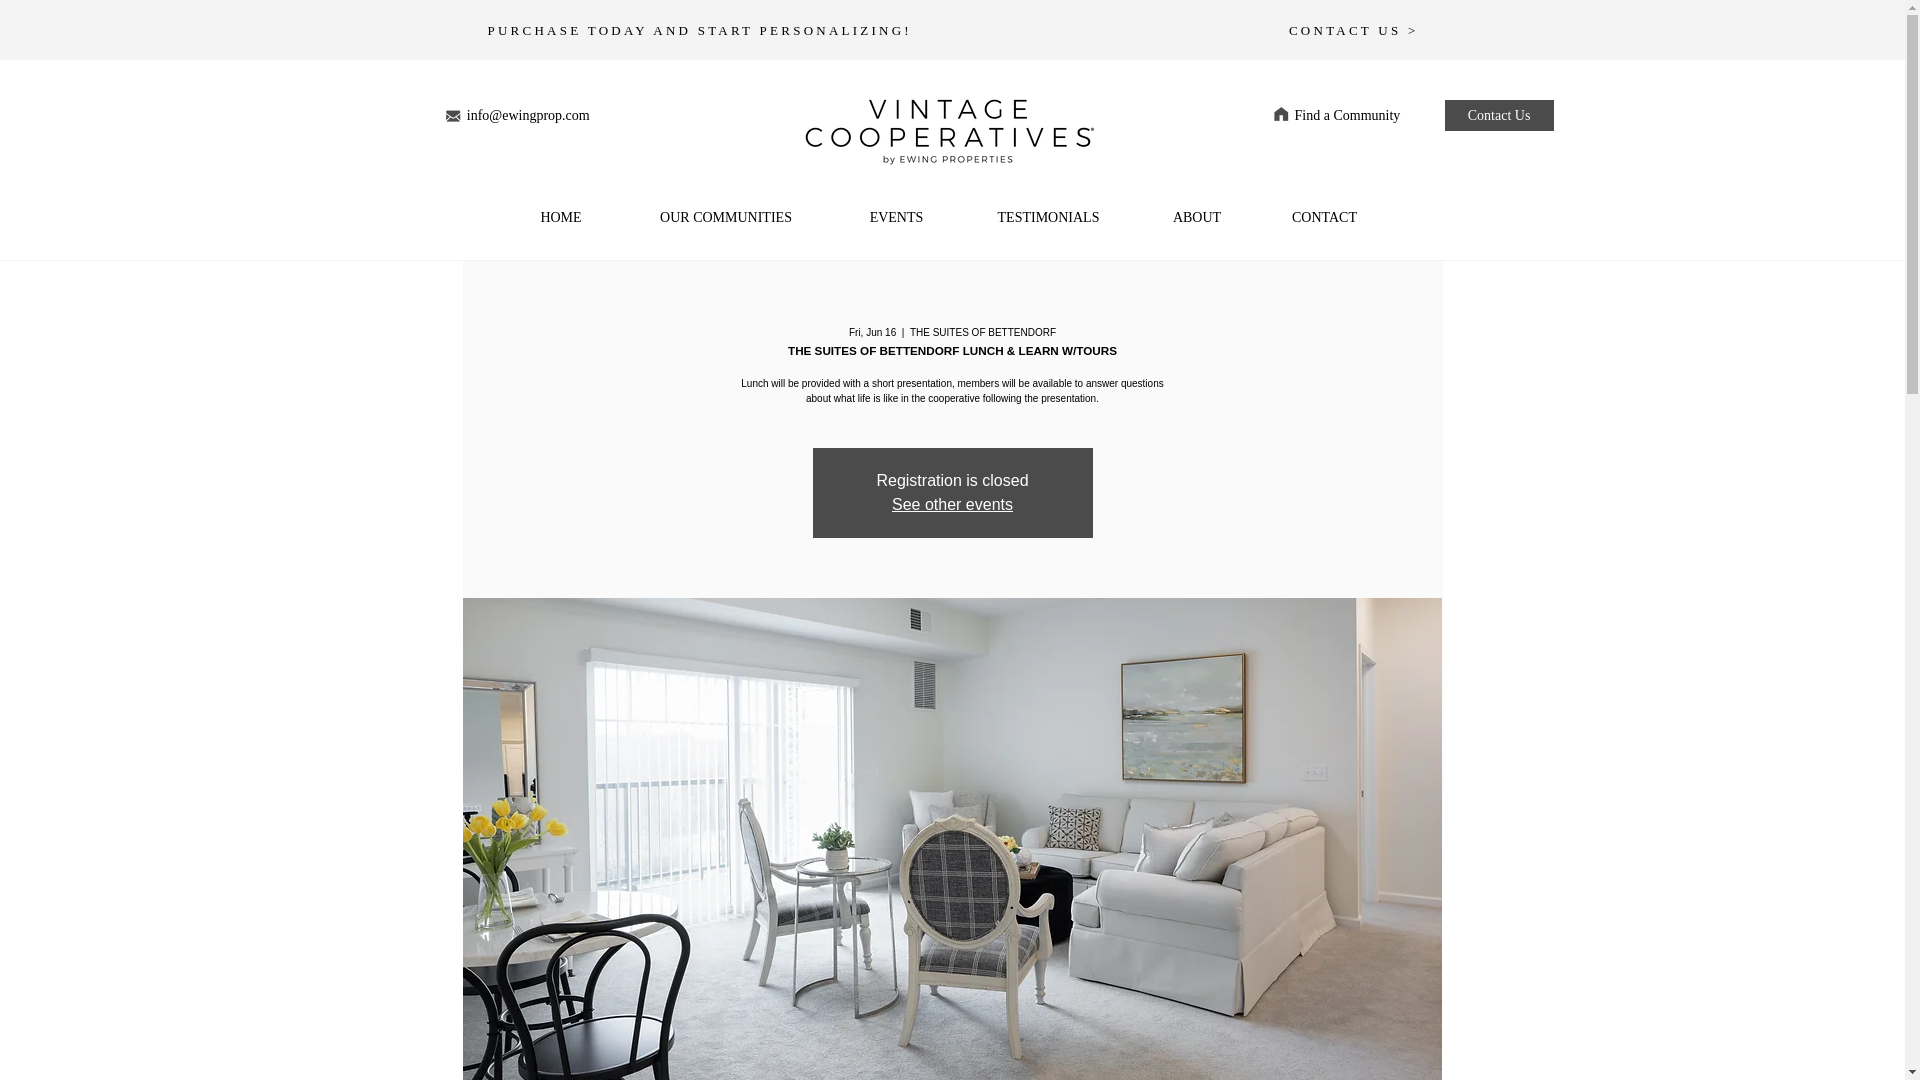 The width and height of the screenshot is (1920, 1080). What do you see at coordinates (700, 30) in the screenshot?
I see `PURCHASE TODAY AND START PERSONALIZING!` at bounding box center [700, 30].